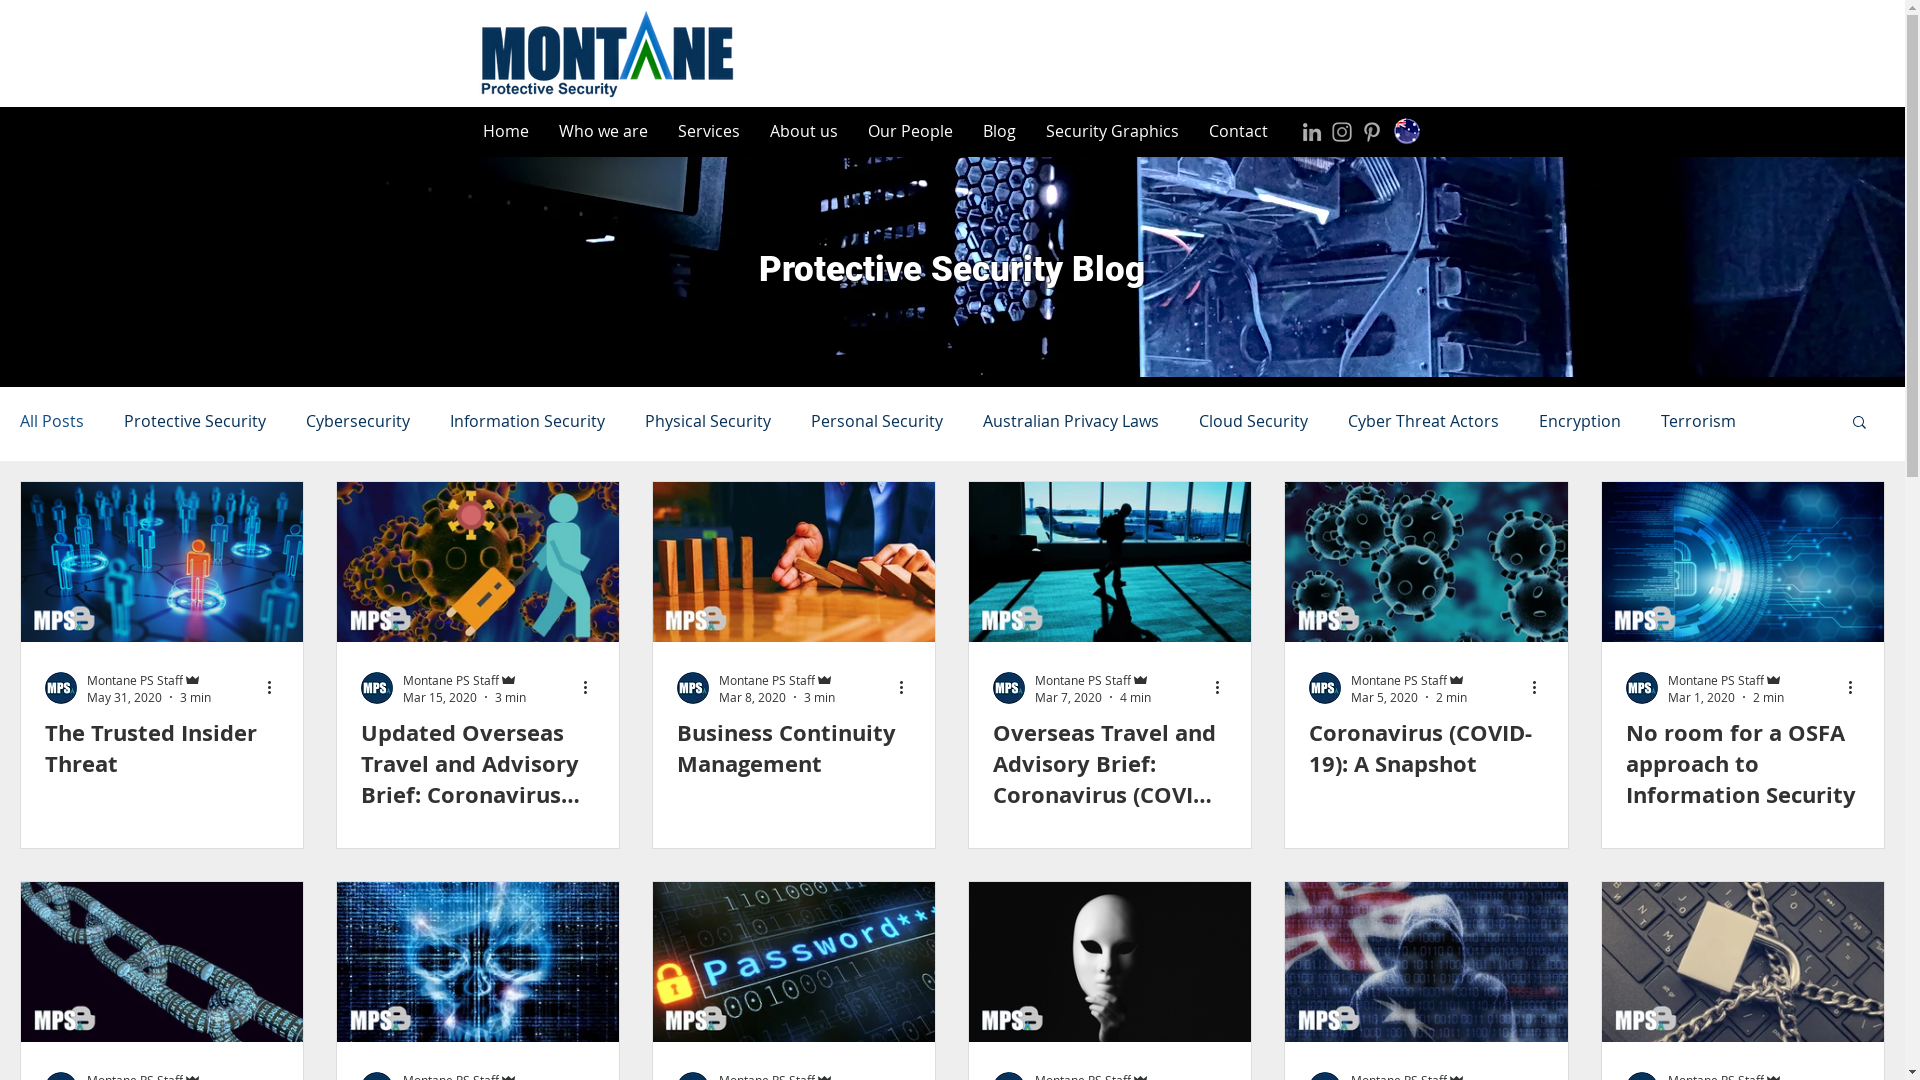  I want to click on Blog, so click(1000, 132).